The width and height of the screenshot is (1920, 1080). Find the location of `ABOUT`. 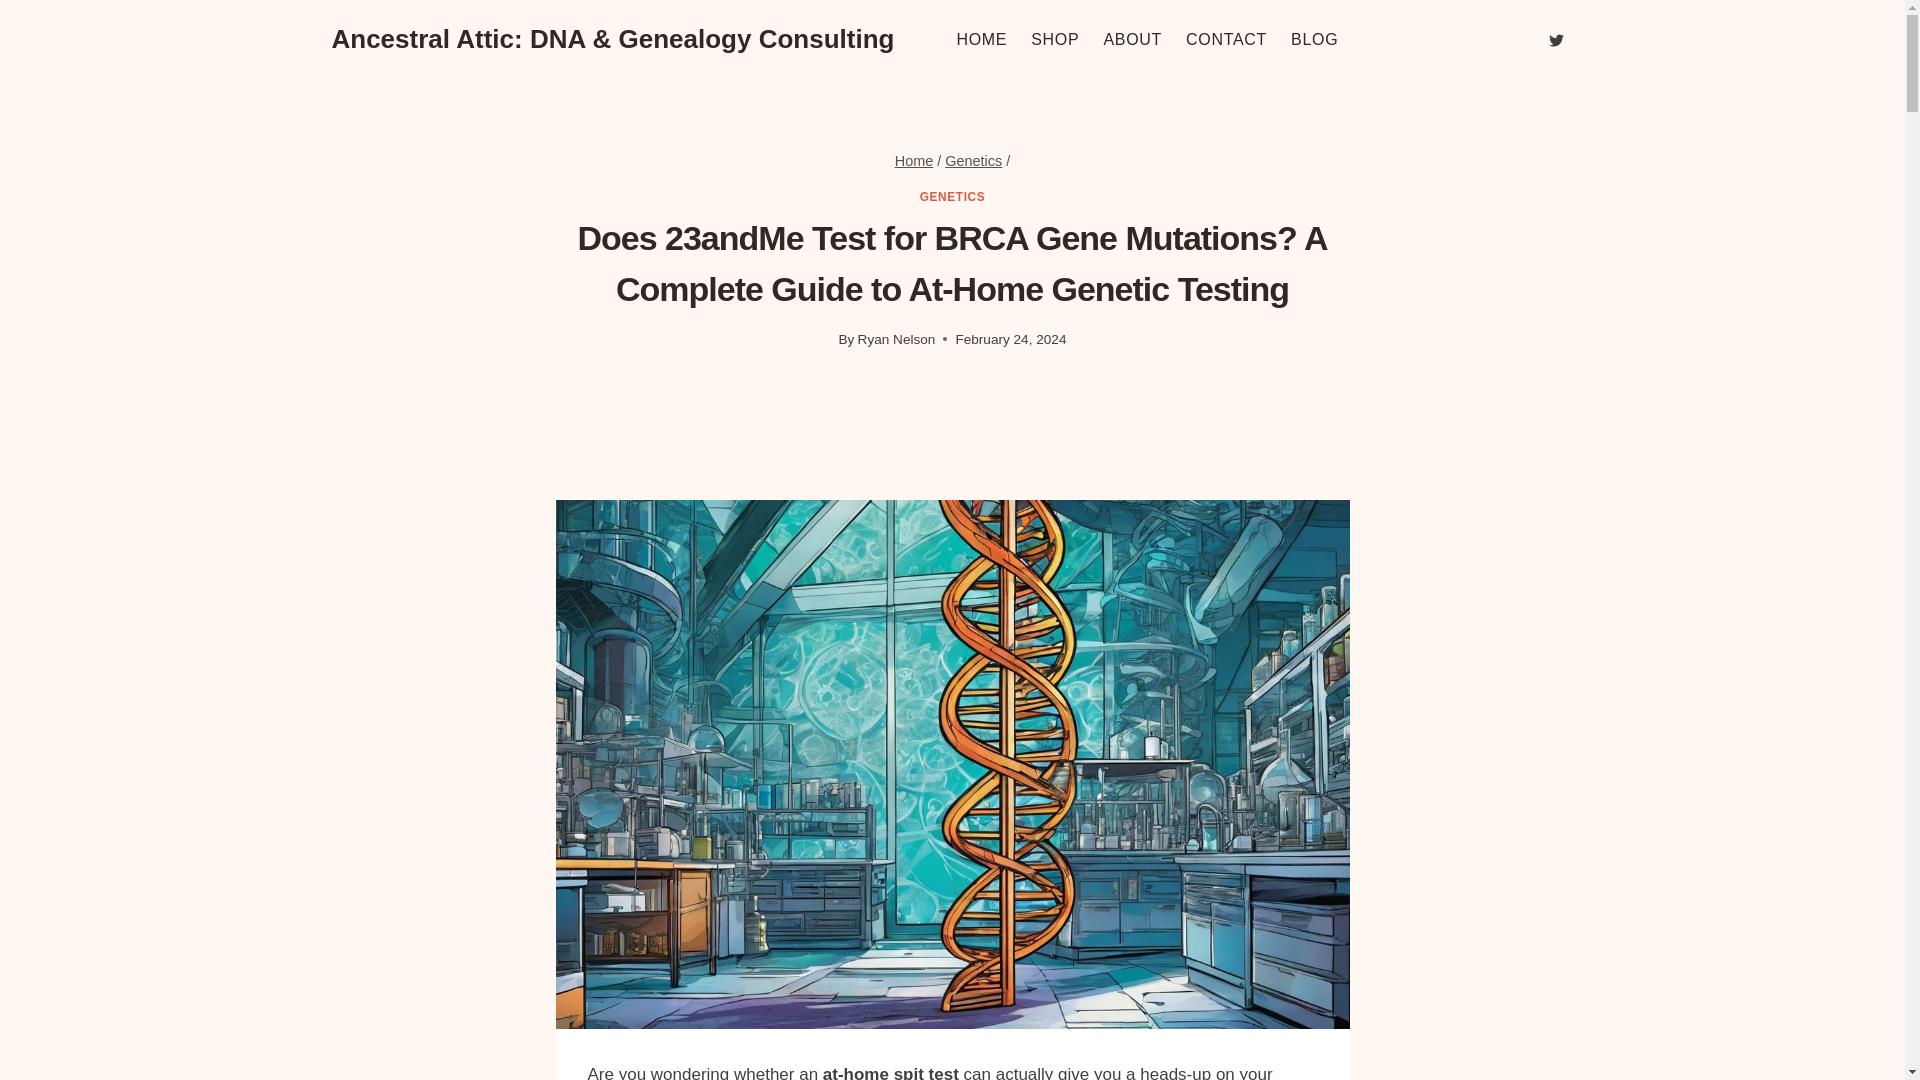

ABOUT is located at coordinates (1132, 40).